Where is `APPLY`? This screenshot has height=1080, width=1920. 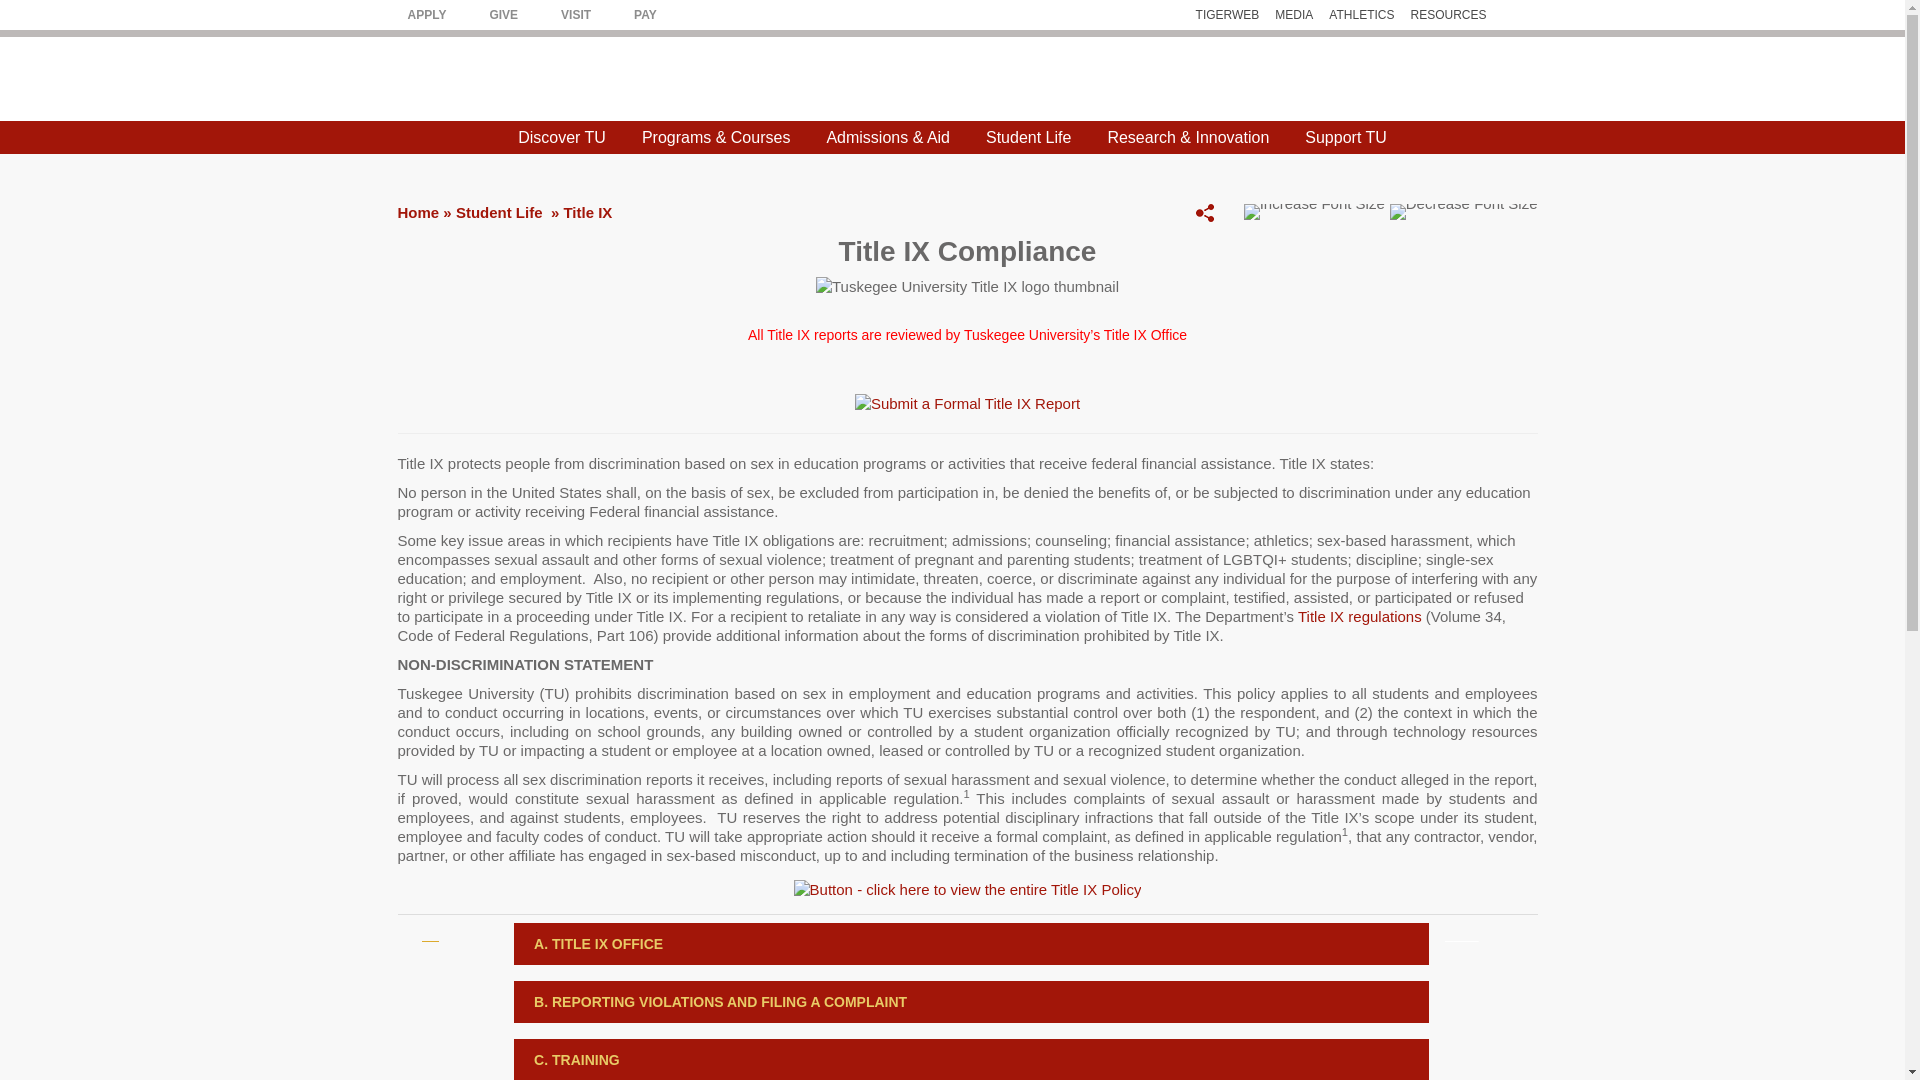 APPLY is located at coordinates (427, 14).